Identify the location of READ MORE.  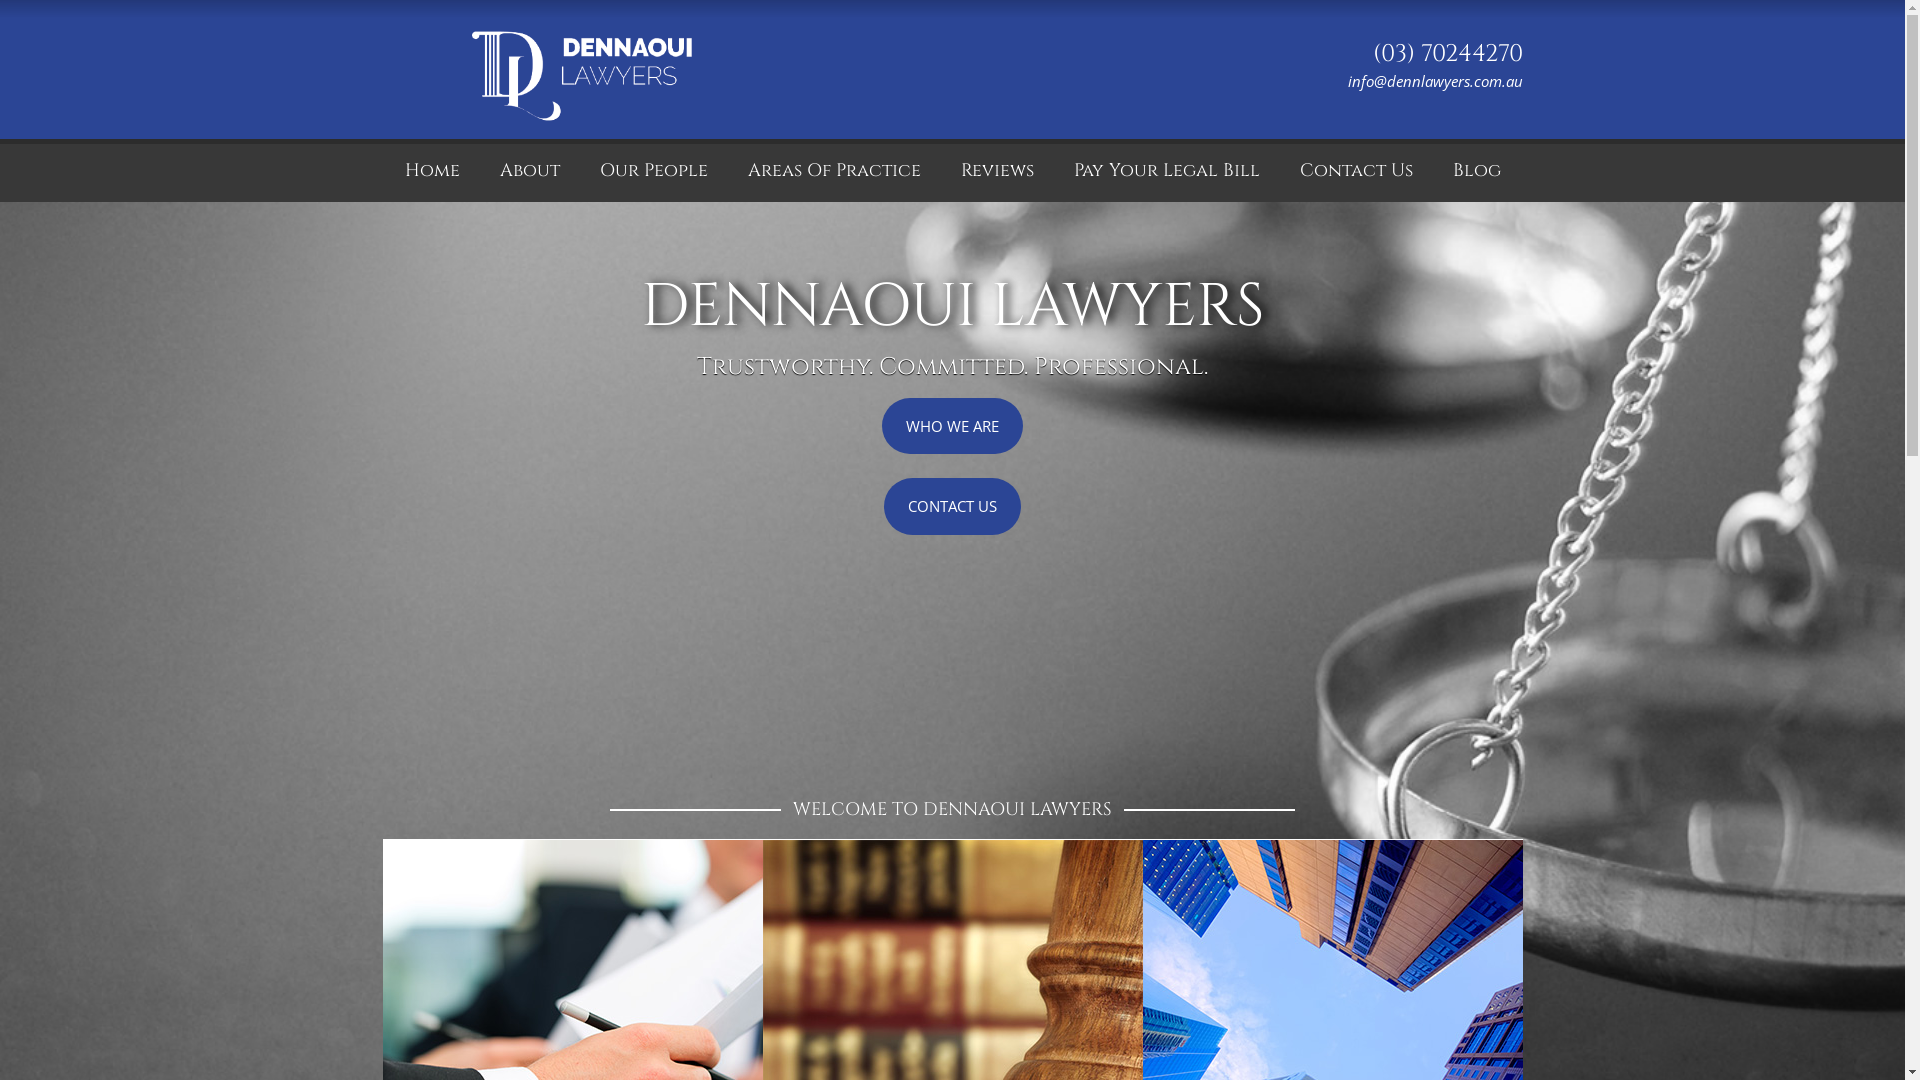
(1314, 1044).